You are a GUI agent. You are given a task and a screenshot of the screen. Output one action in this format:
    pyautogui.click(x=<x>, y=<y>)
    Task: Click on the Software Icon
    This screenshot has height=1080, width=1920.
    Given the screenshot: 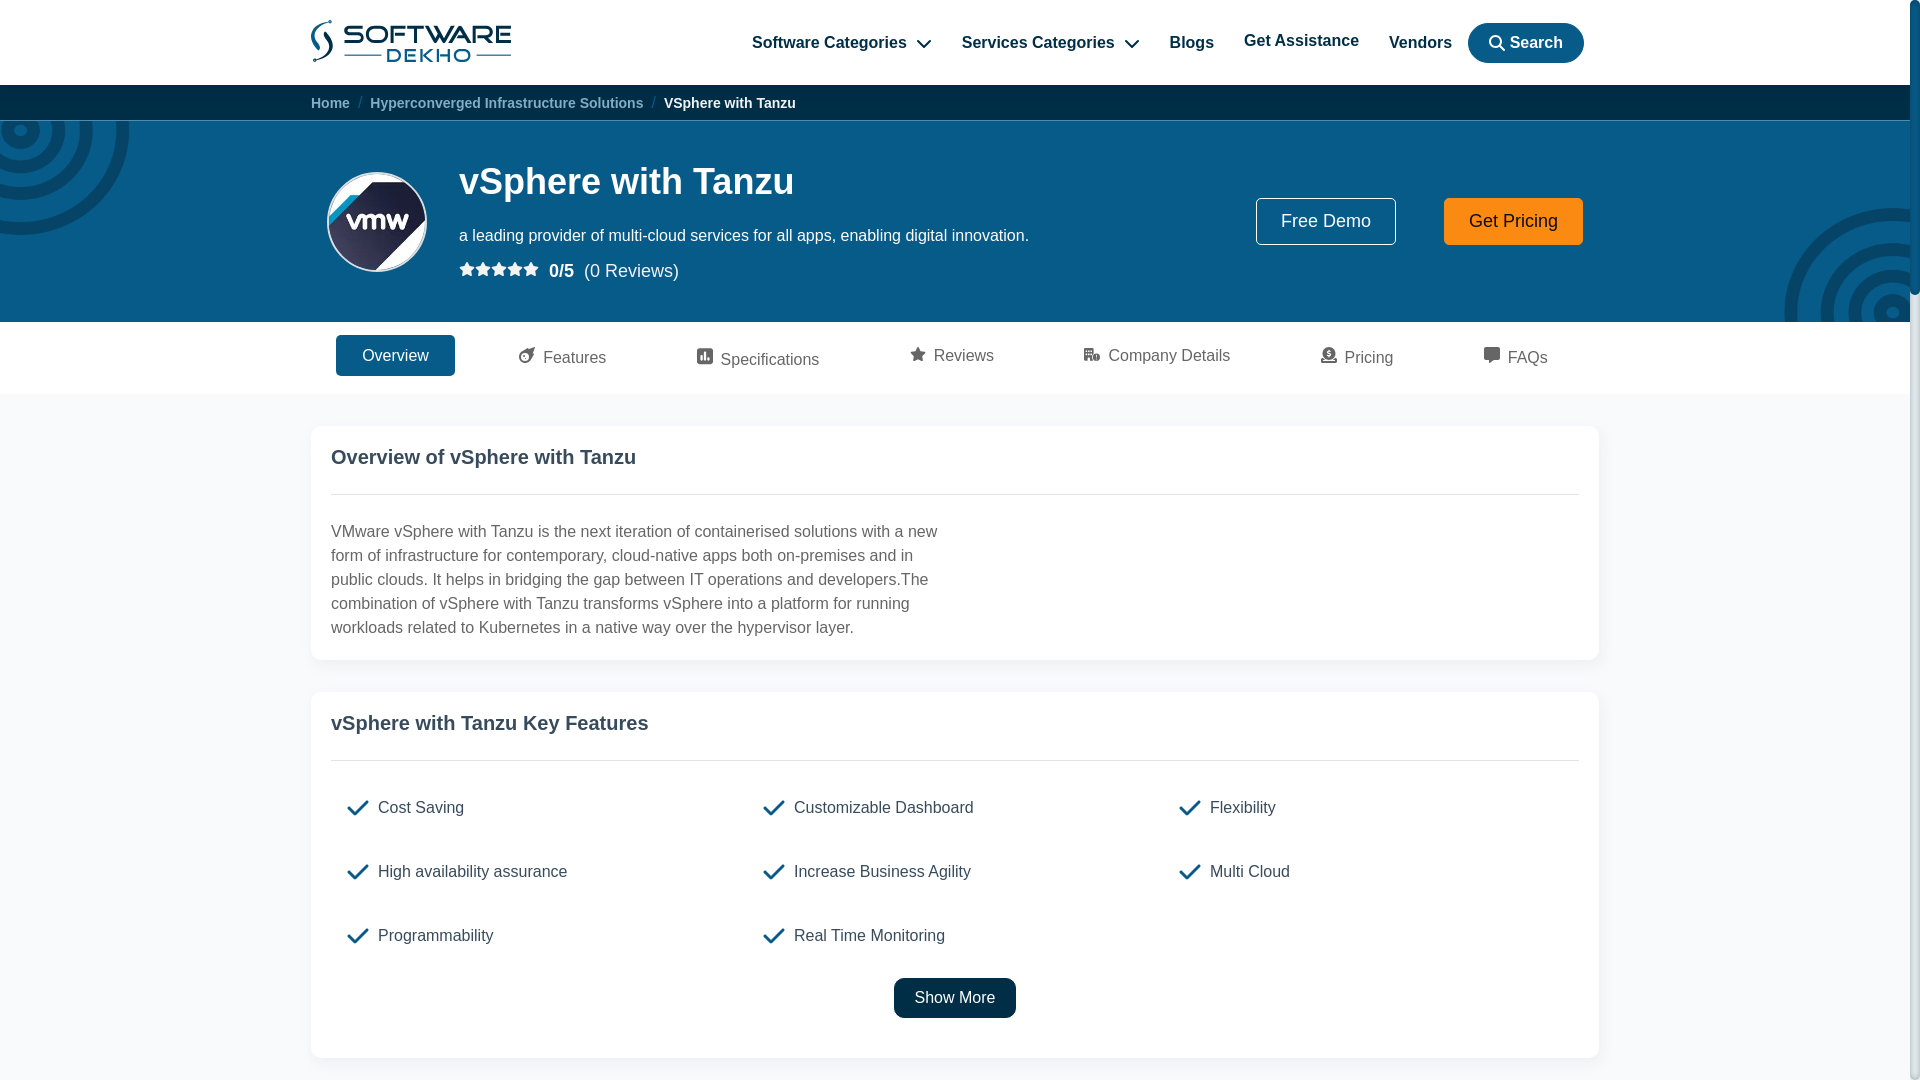 What is the action you would take?
    pyautogui.click(x=376, y=222)
    